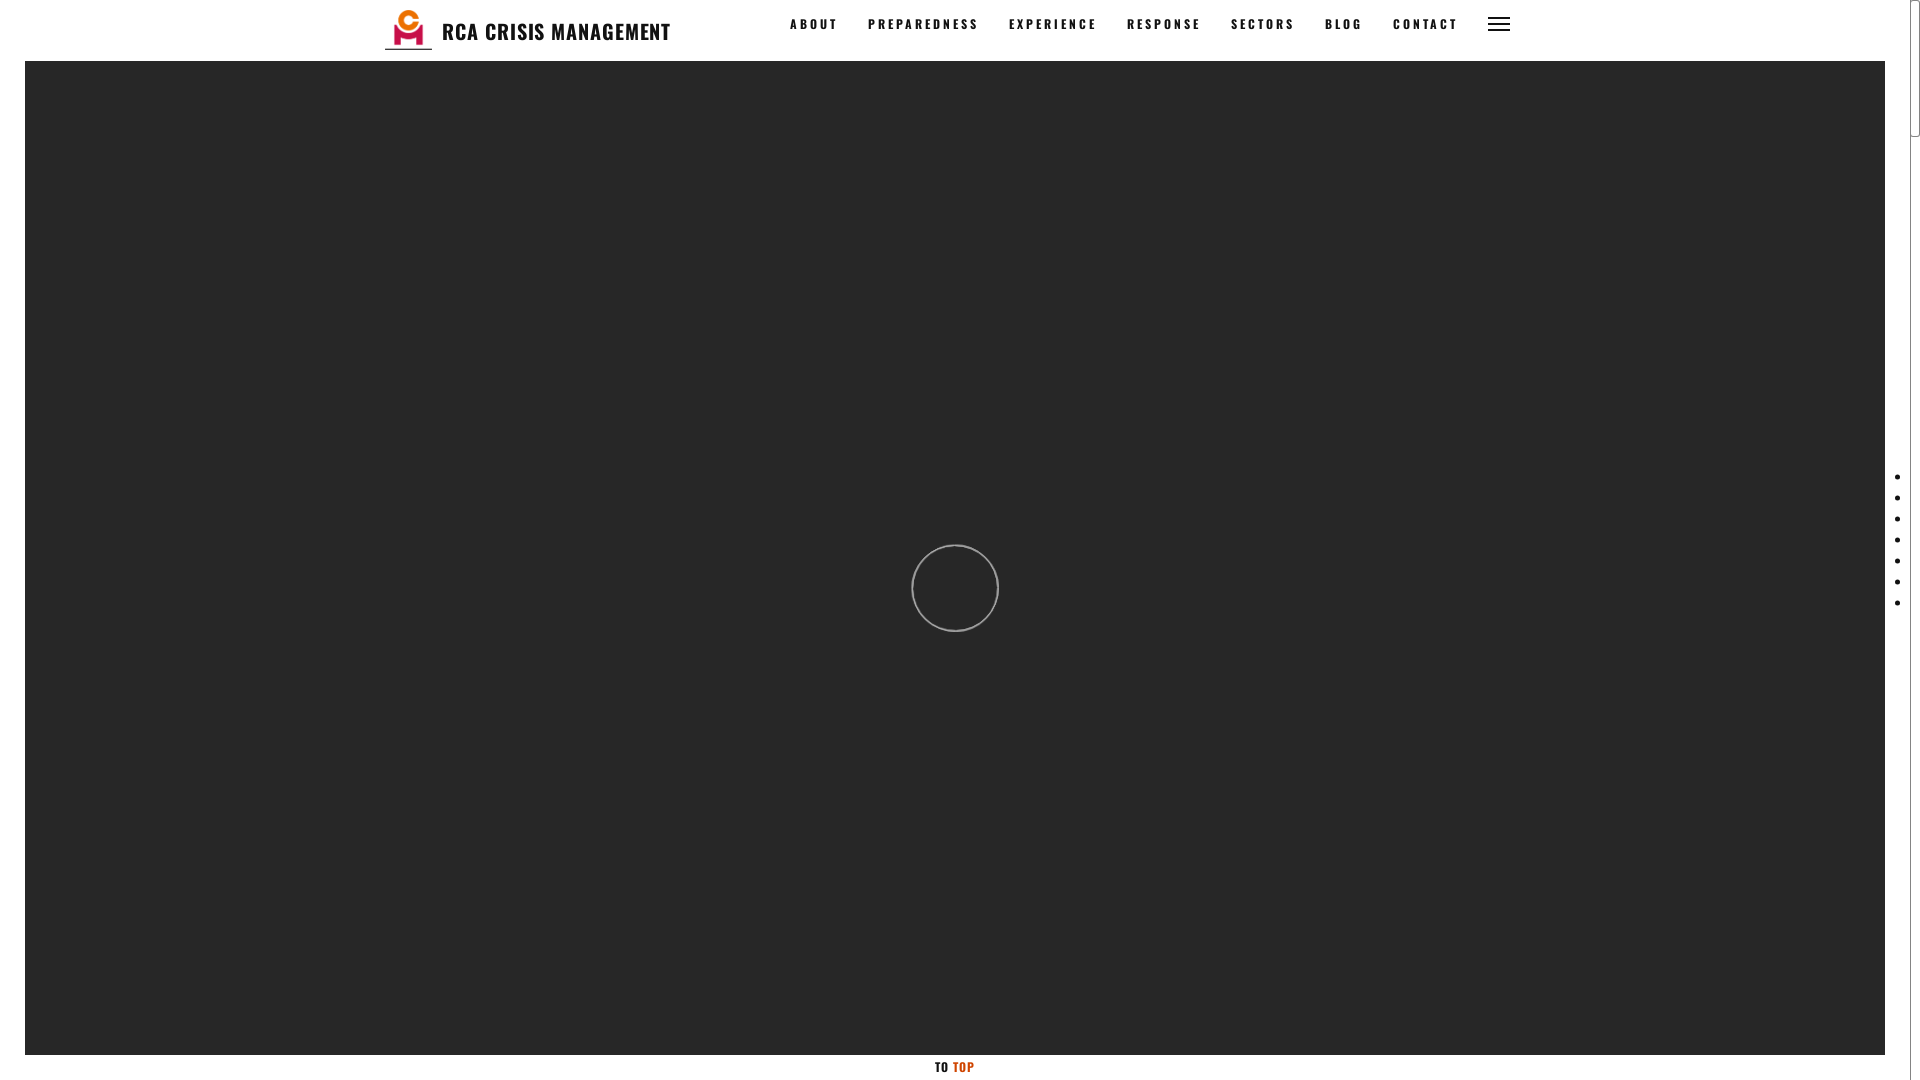 Image resolution: width=1920 pixels, height=1080 pixels. I want to click on RCA CRISIS MANAGEMENT, so click(556, 31).